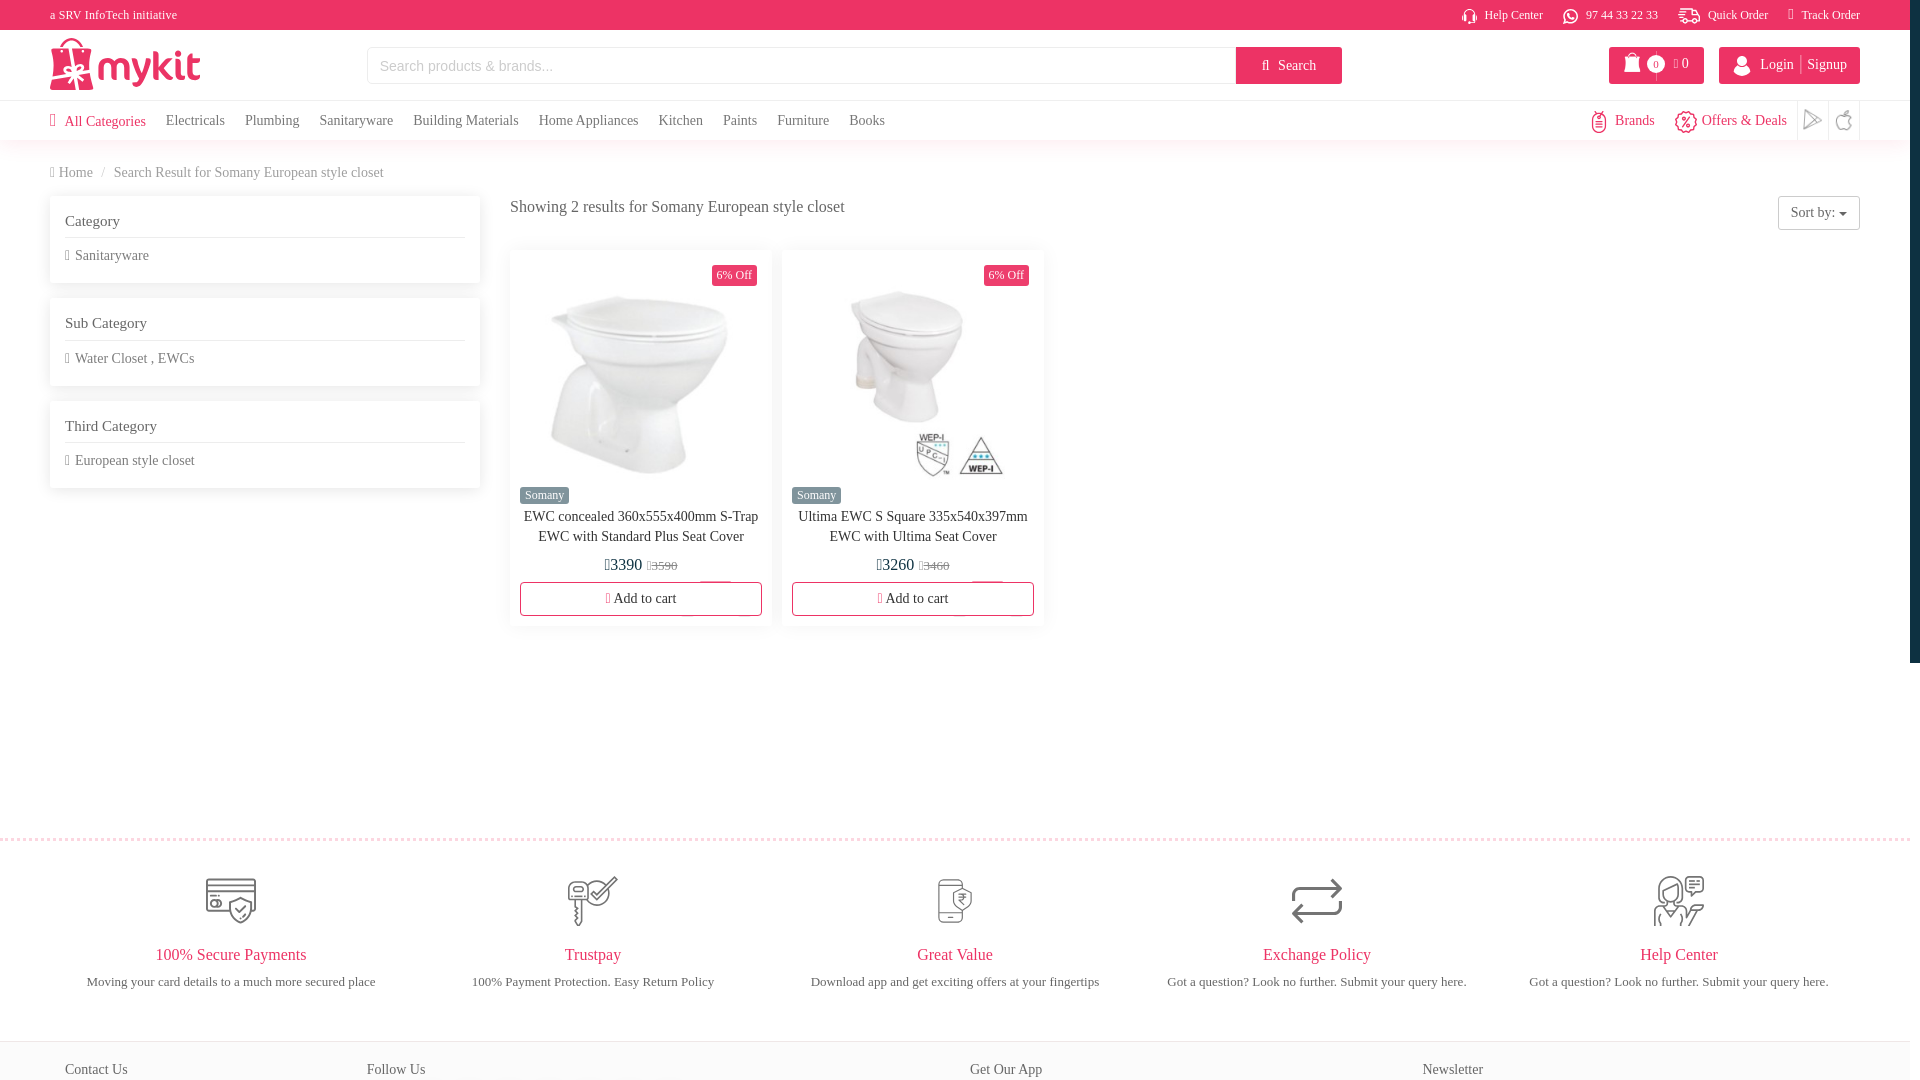 This screenshot has height=1080, width=1920. What do you see at coordinates (716, 598) in the screenshot?
I see `0` at bounding box center [716, 598].